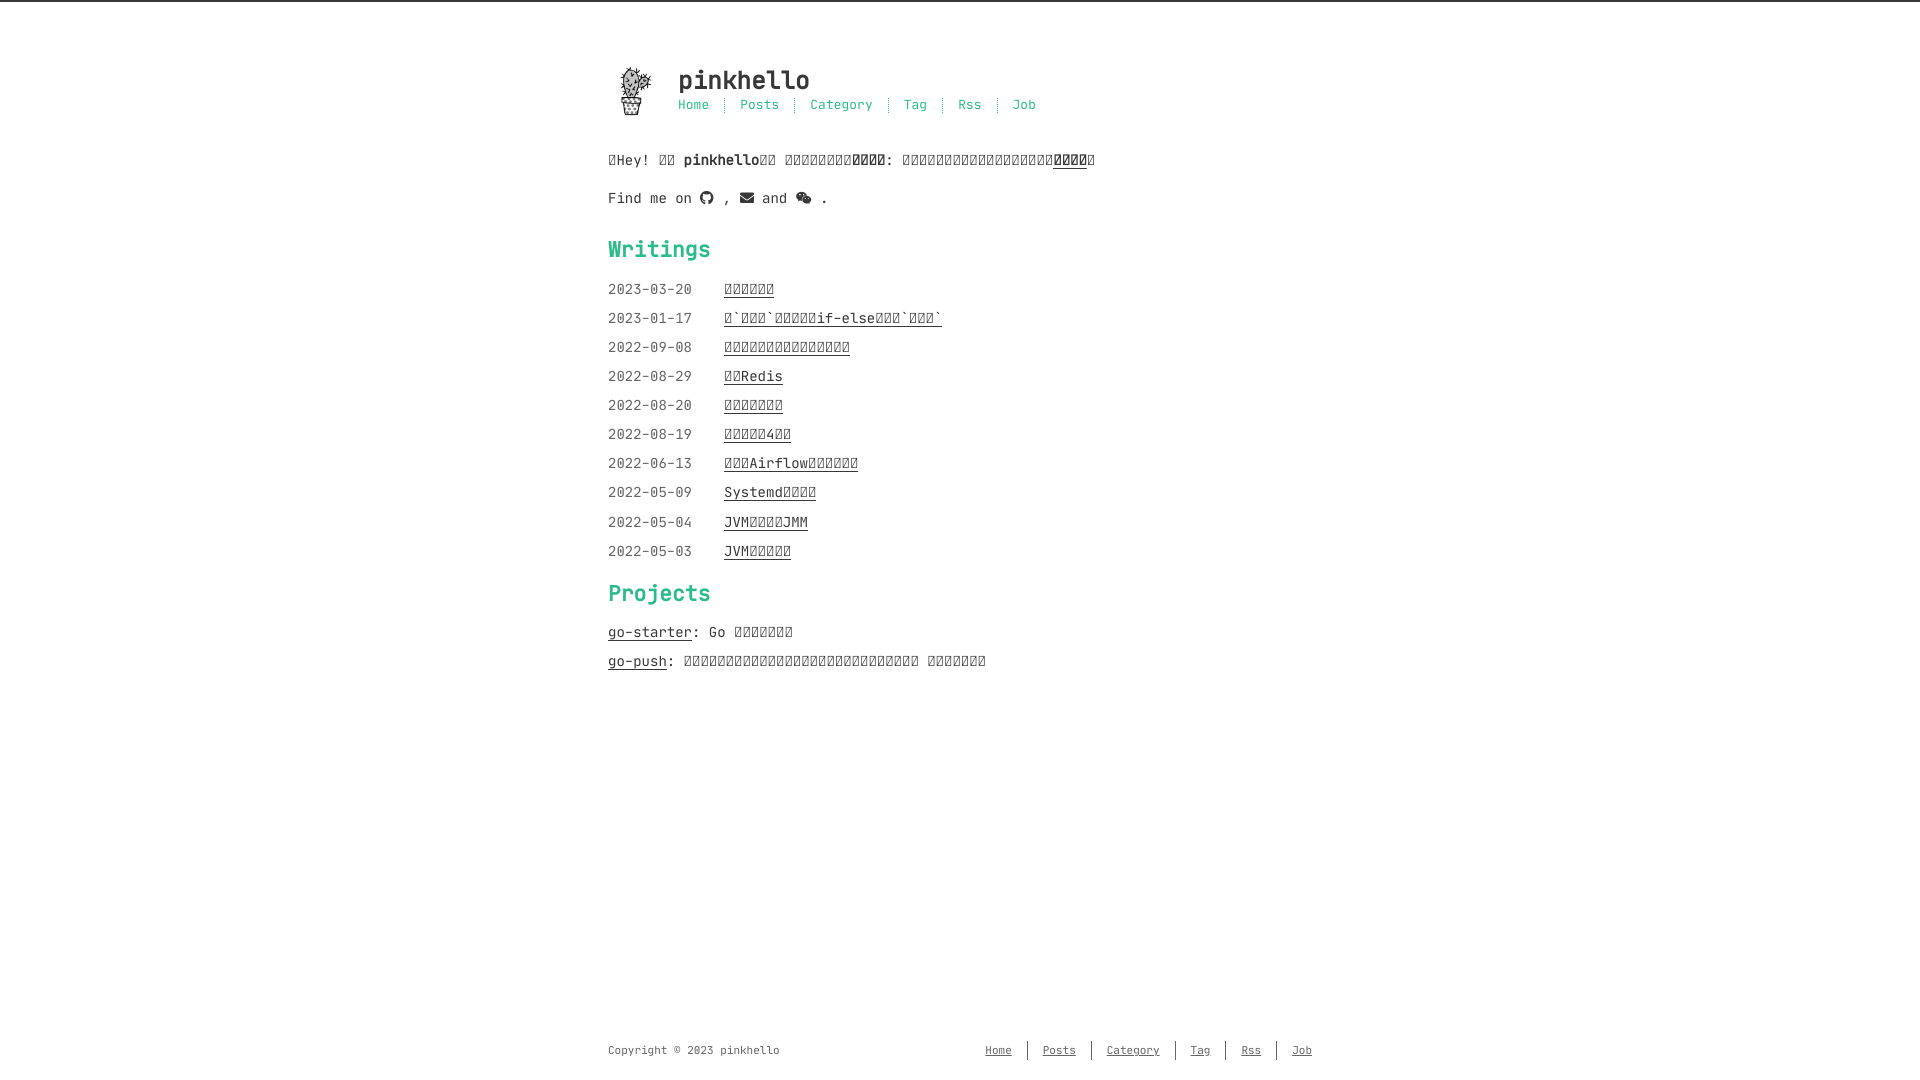 The width and height of the screenshot is (1920, 1080). Describe the element at coordinates (1060, 1050) in the screenshot. I see `Posts` at that location.